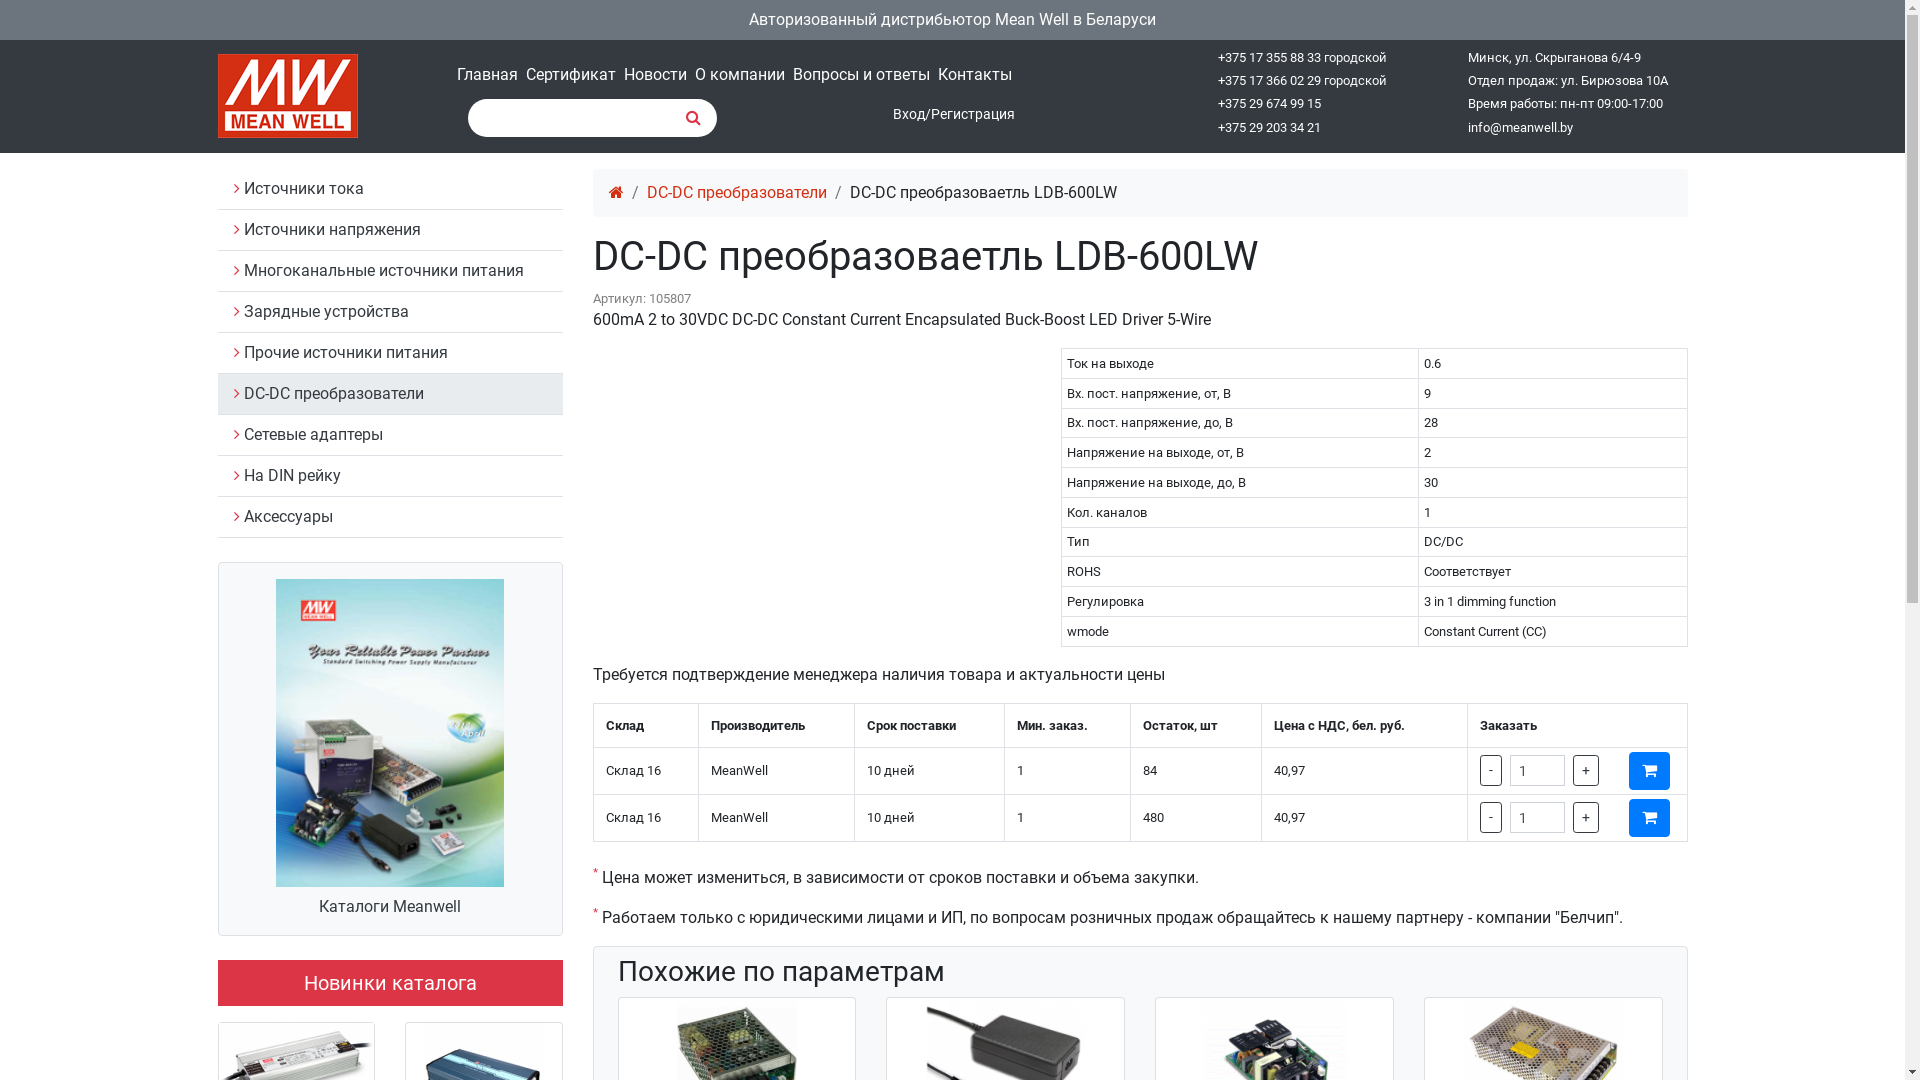 This screenshot has width=1920, height=1080. Describe the element at coordinates (1491, 770) in the screenshot. I see `-` at that location.